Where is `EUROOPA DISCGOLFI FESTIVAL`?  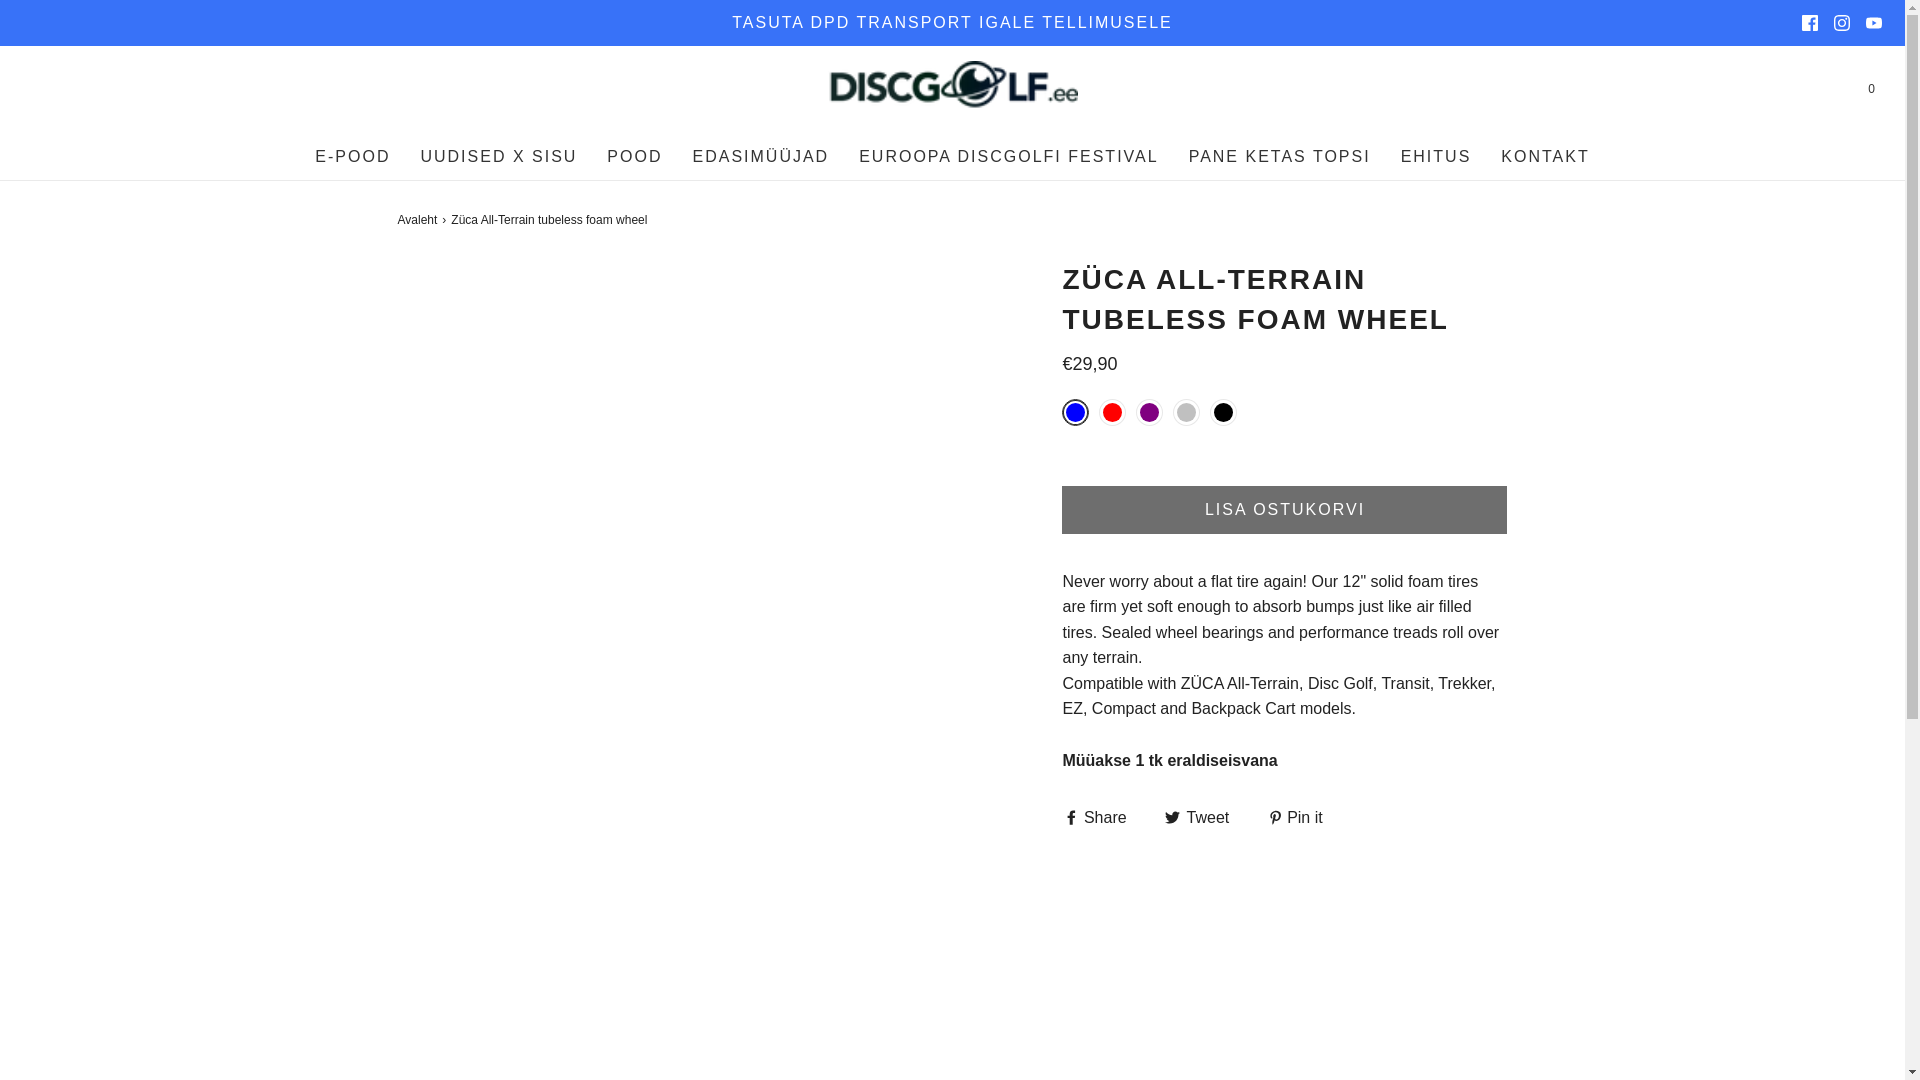 EUROOPA DISCGOLFI FESTIVAL is located at coordinates (1008, 156).